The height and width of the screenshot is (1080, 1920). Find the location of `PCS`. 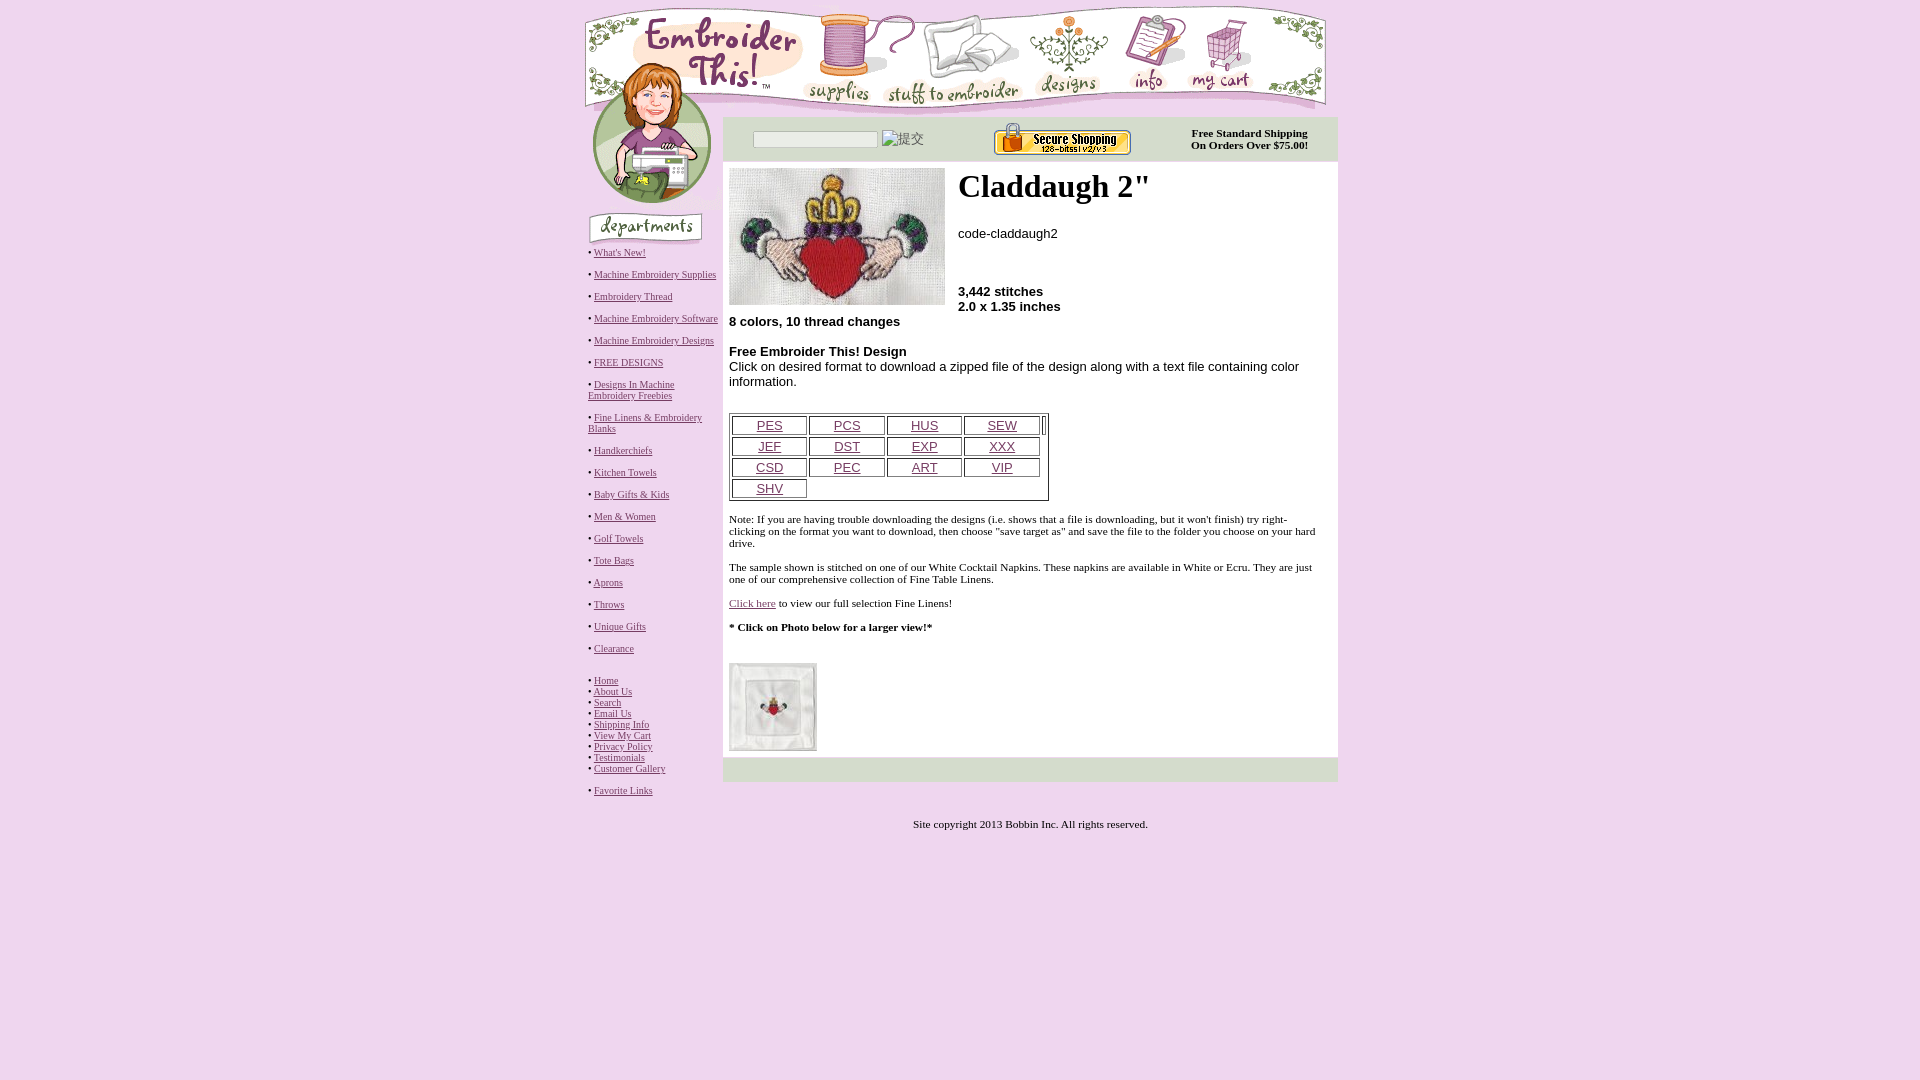

PCS is located at coordinates (846, 425).